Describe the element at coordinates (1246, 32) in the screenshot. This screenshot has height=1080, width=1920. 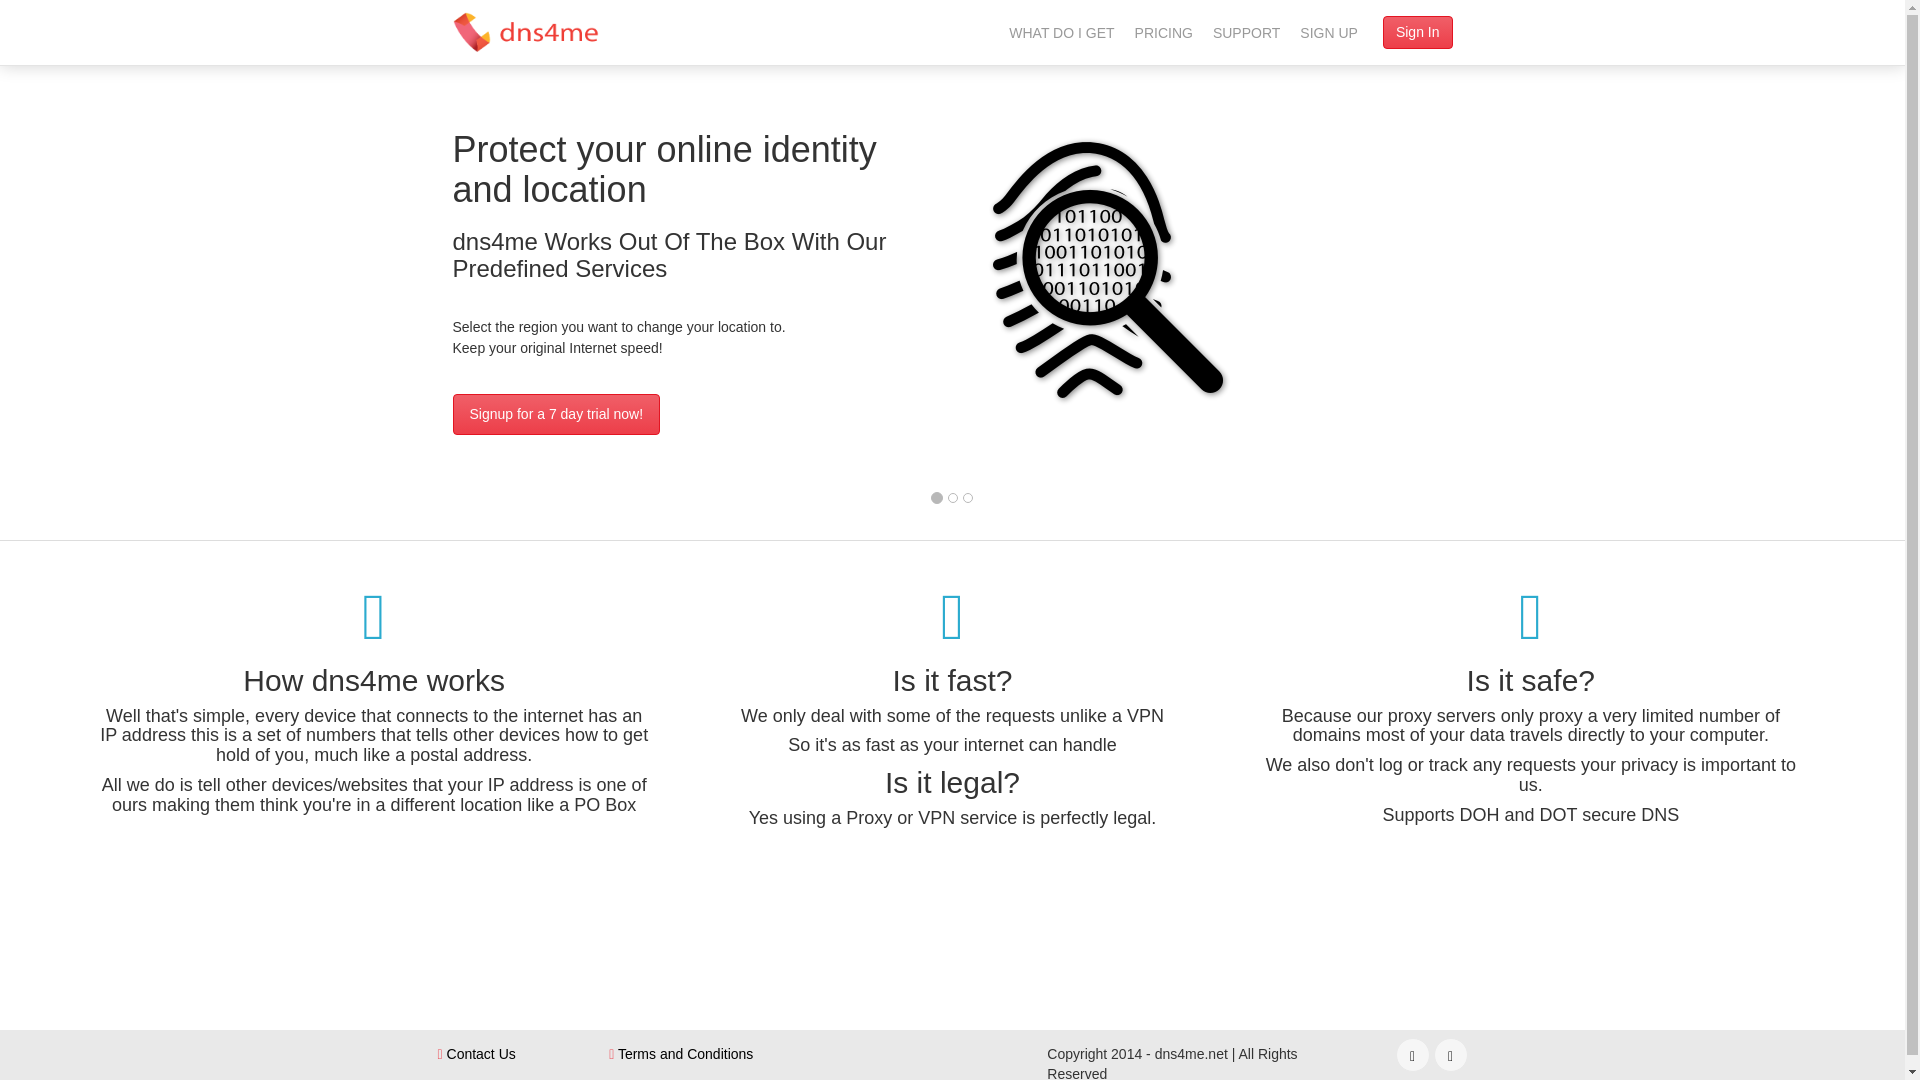
I see `SUPPORT` at that location.